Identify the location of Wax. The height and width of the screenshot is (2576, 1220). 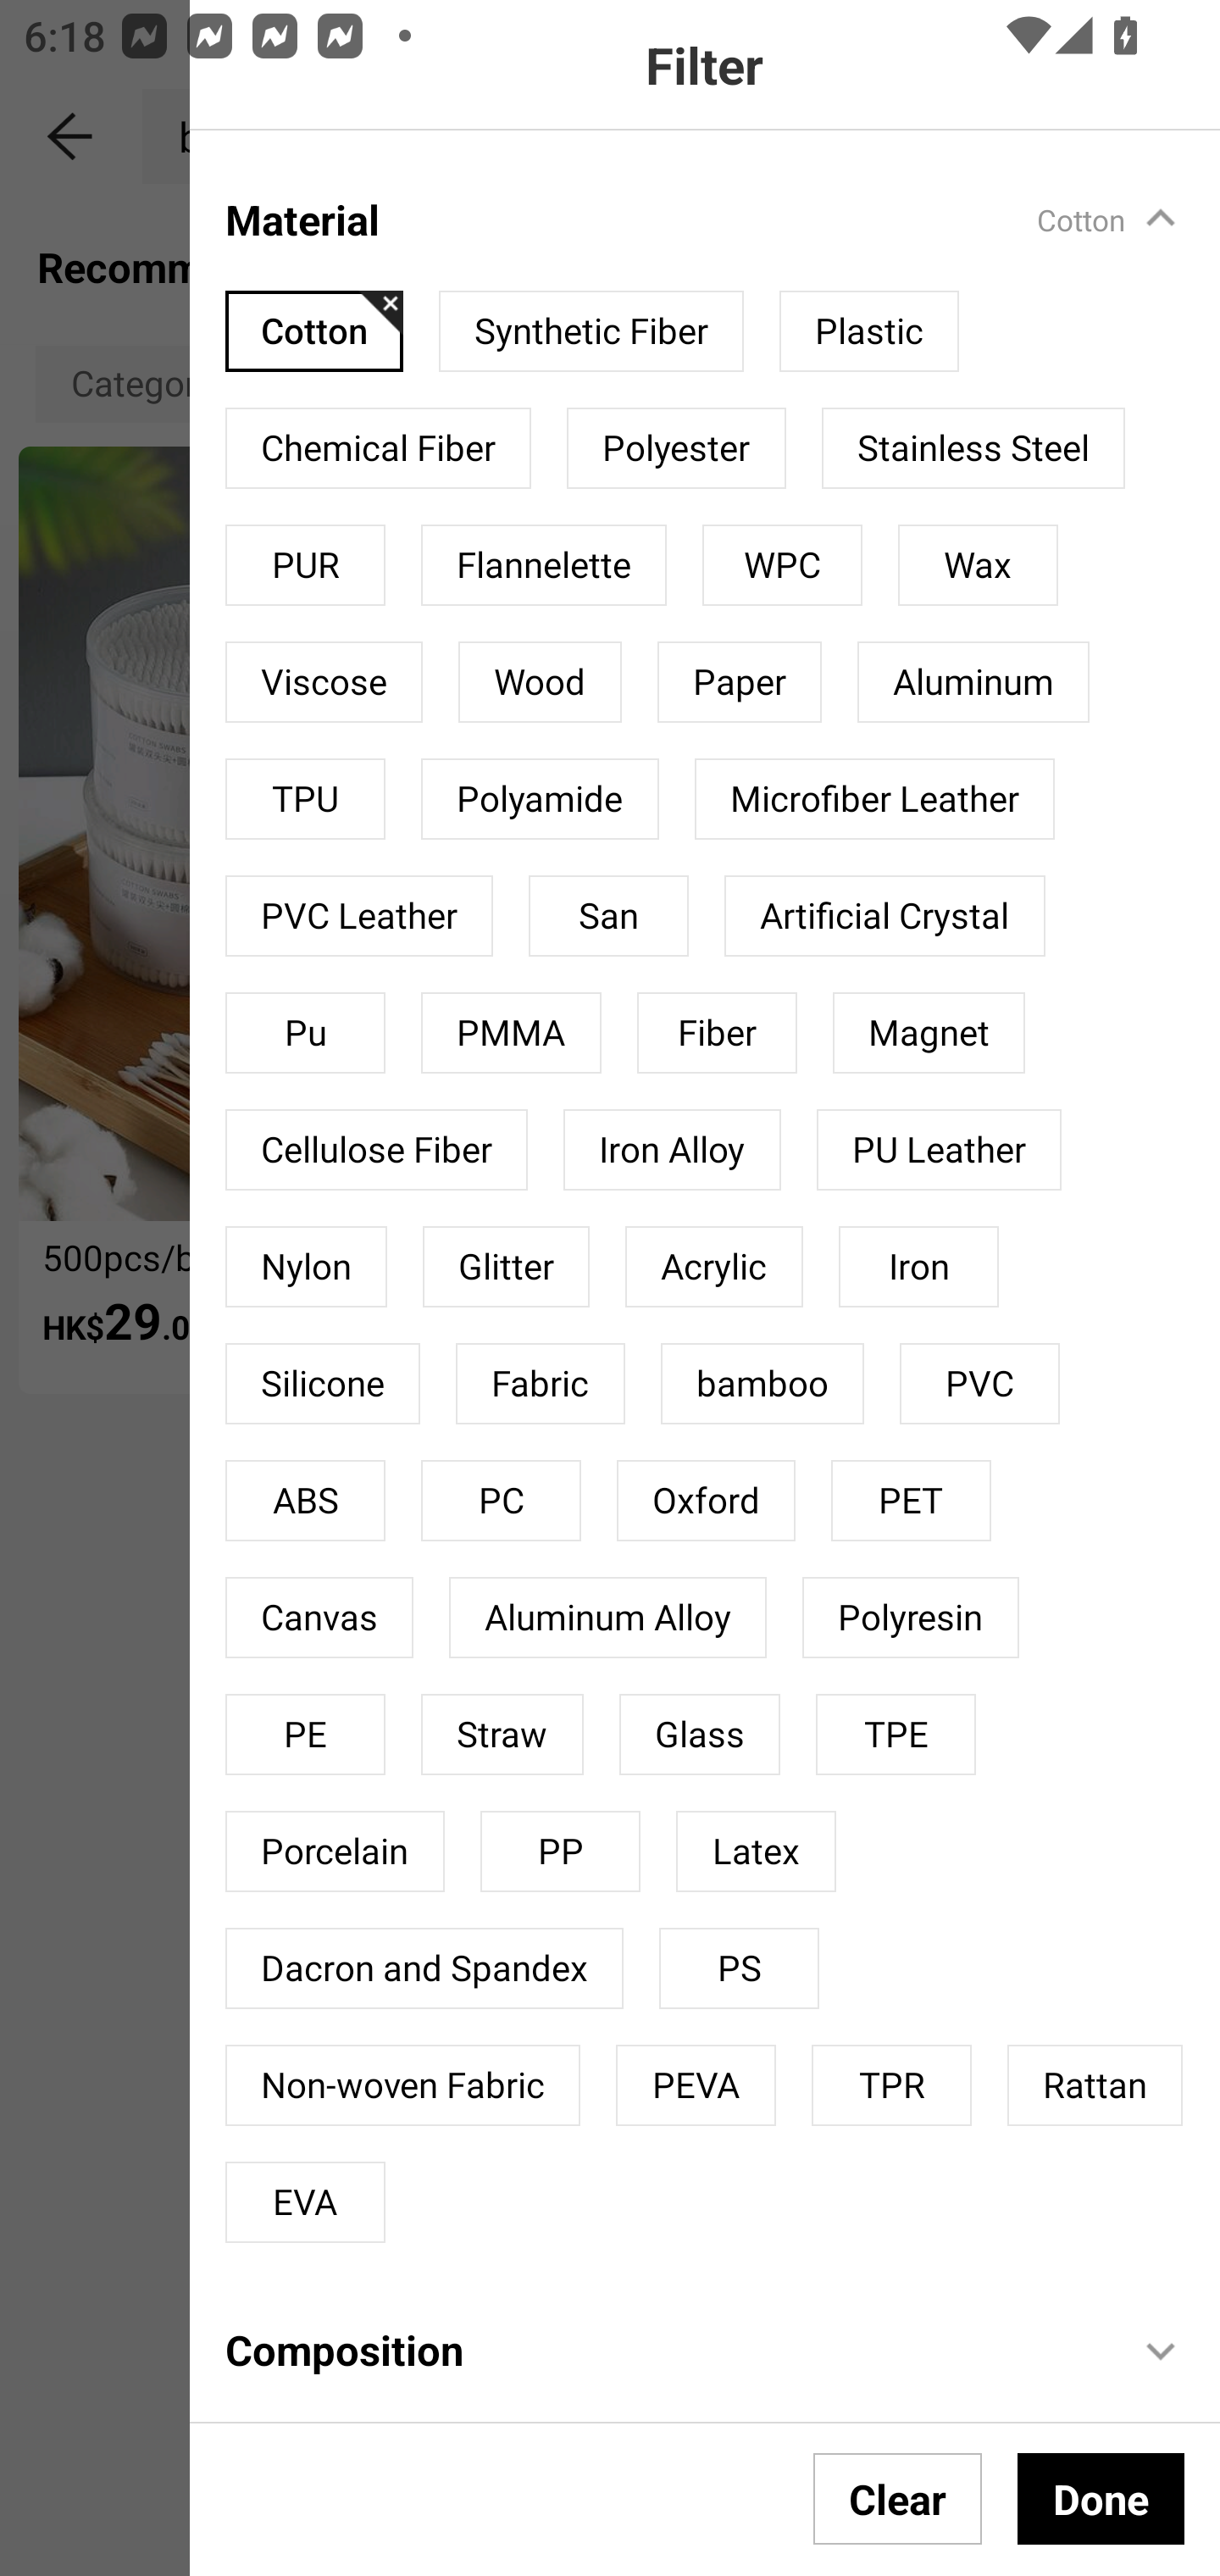
(978, 565).